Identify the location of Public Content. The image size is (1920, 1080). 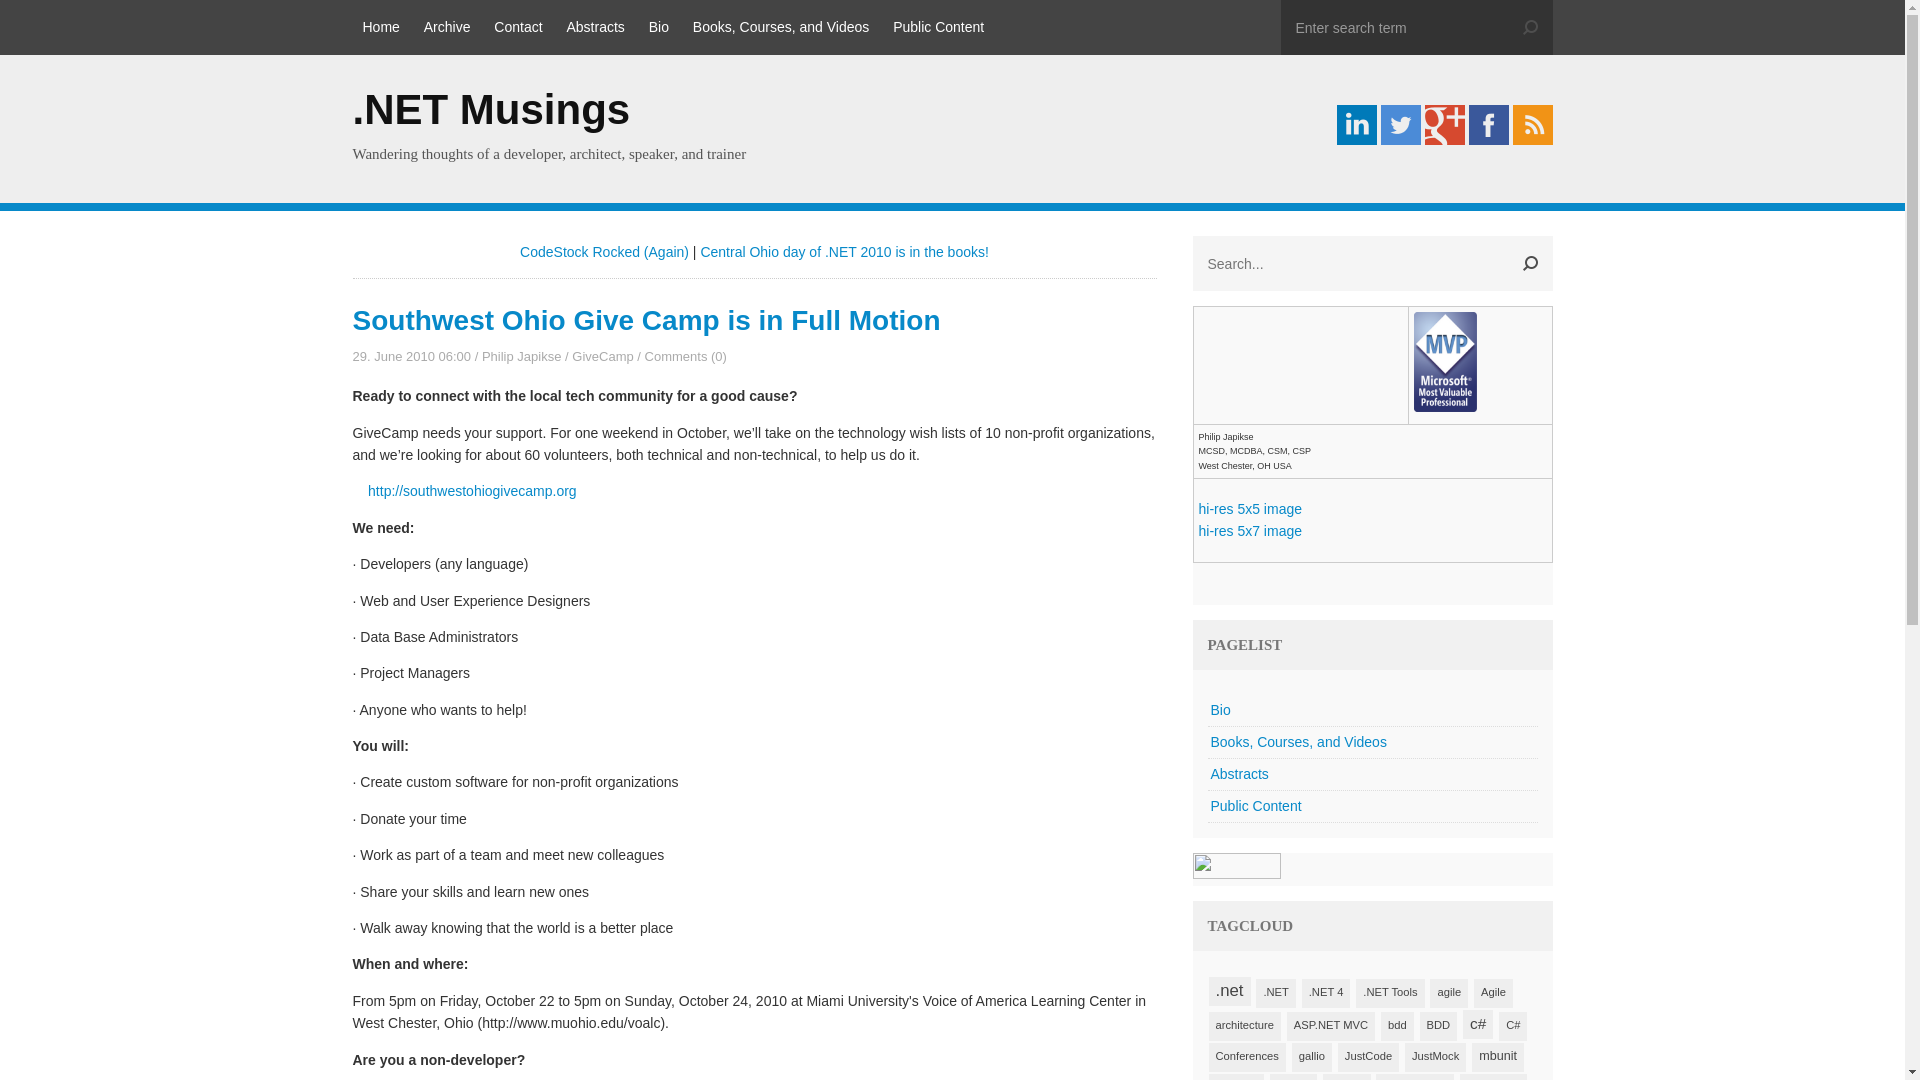
(938, 28).